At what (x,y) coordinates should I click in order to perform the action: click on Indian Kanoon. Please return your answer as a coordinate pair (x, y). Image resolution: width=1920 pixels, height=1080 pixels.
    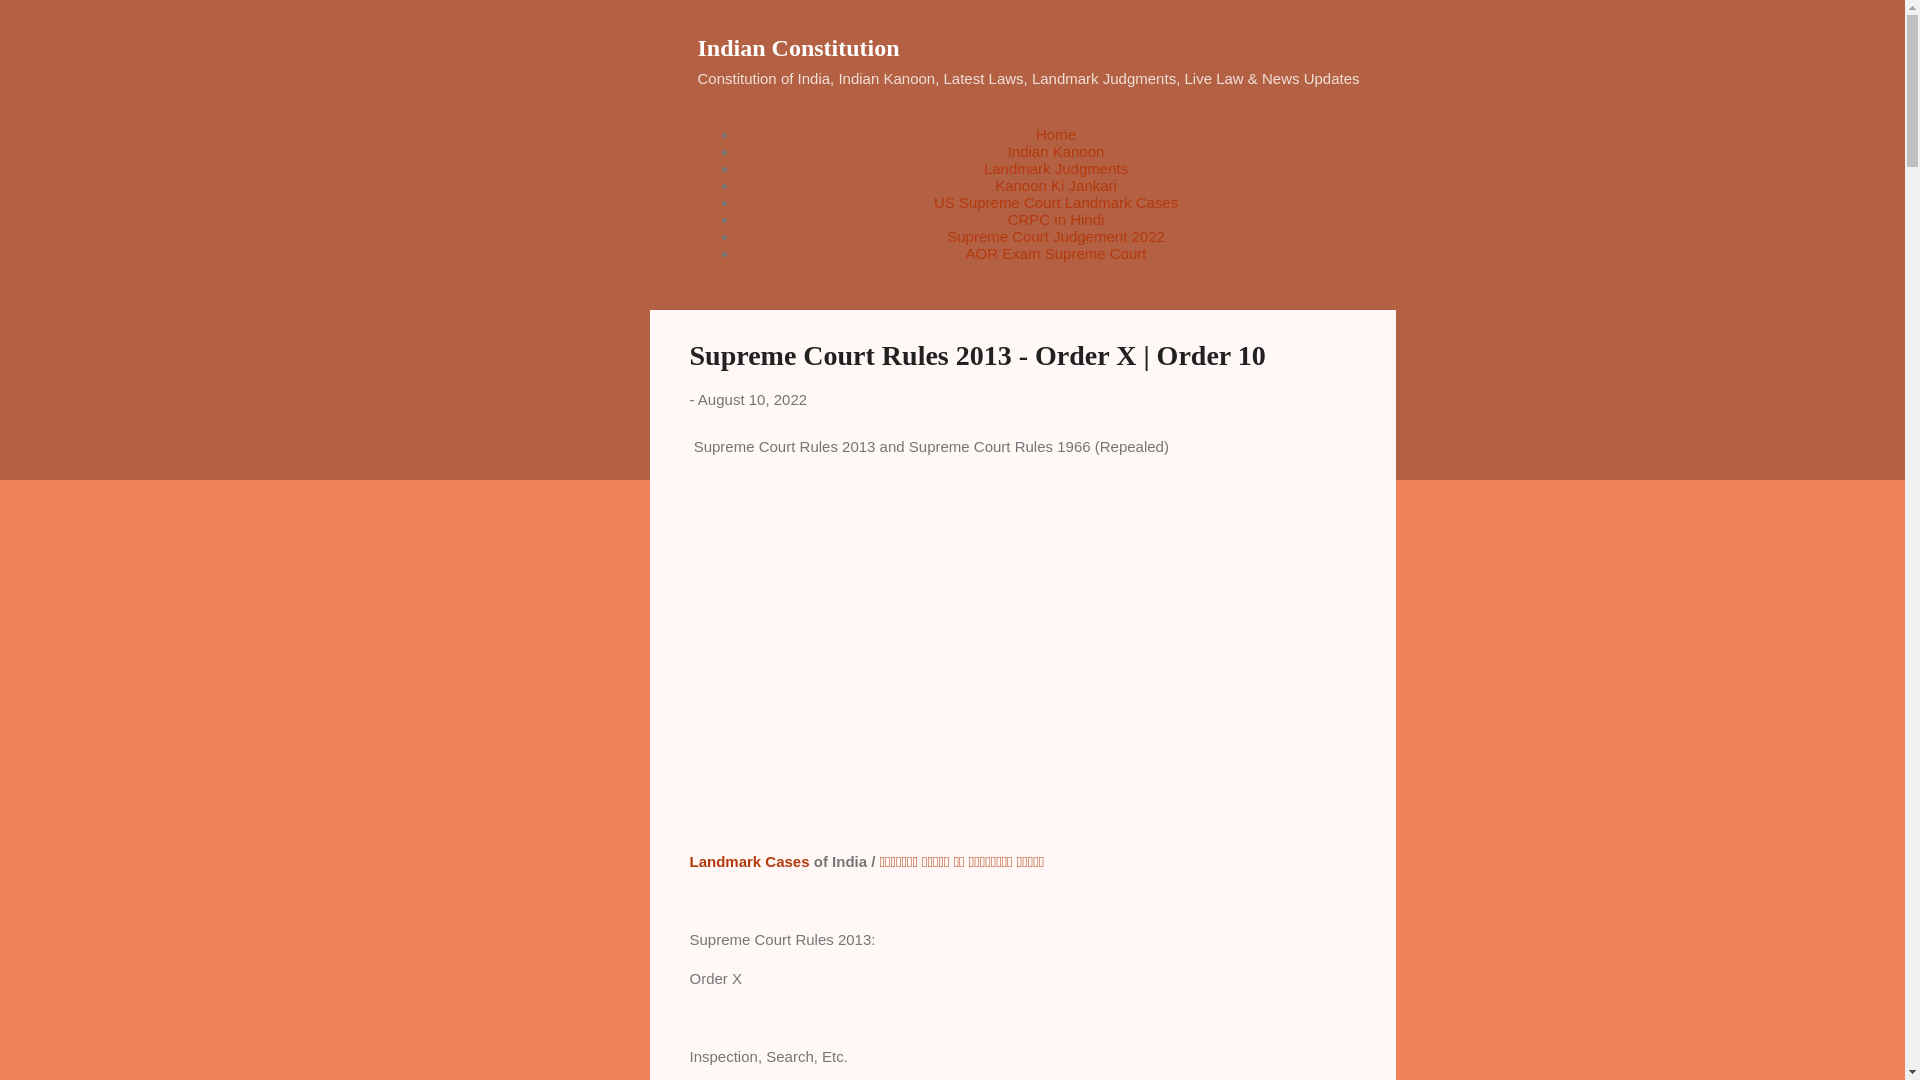
    Looking at the image, I should click on (1056, 150).